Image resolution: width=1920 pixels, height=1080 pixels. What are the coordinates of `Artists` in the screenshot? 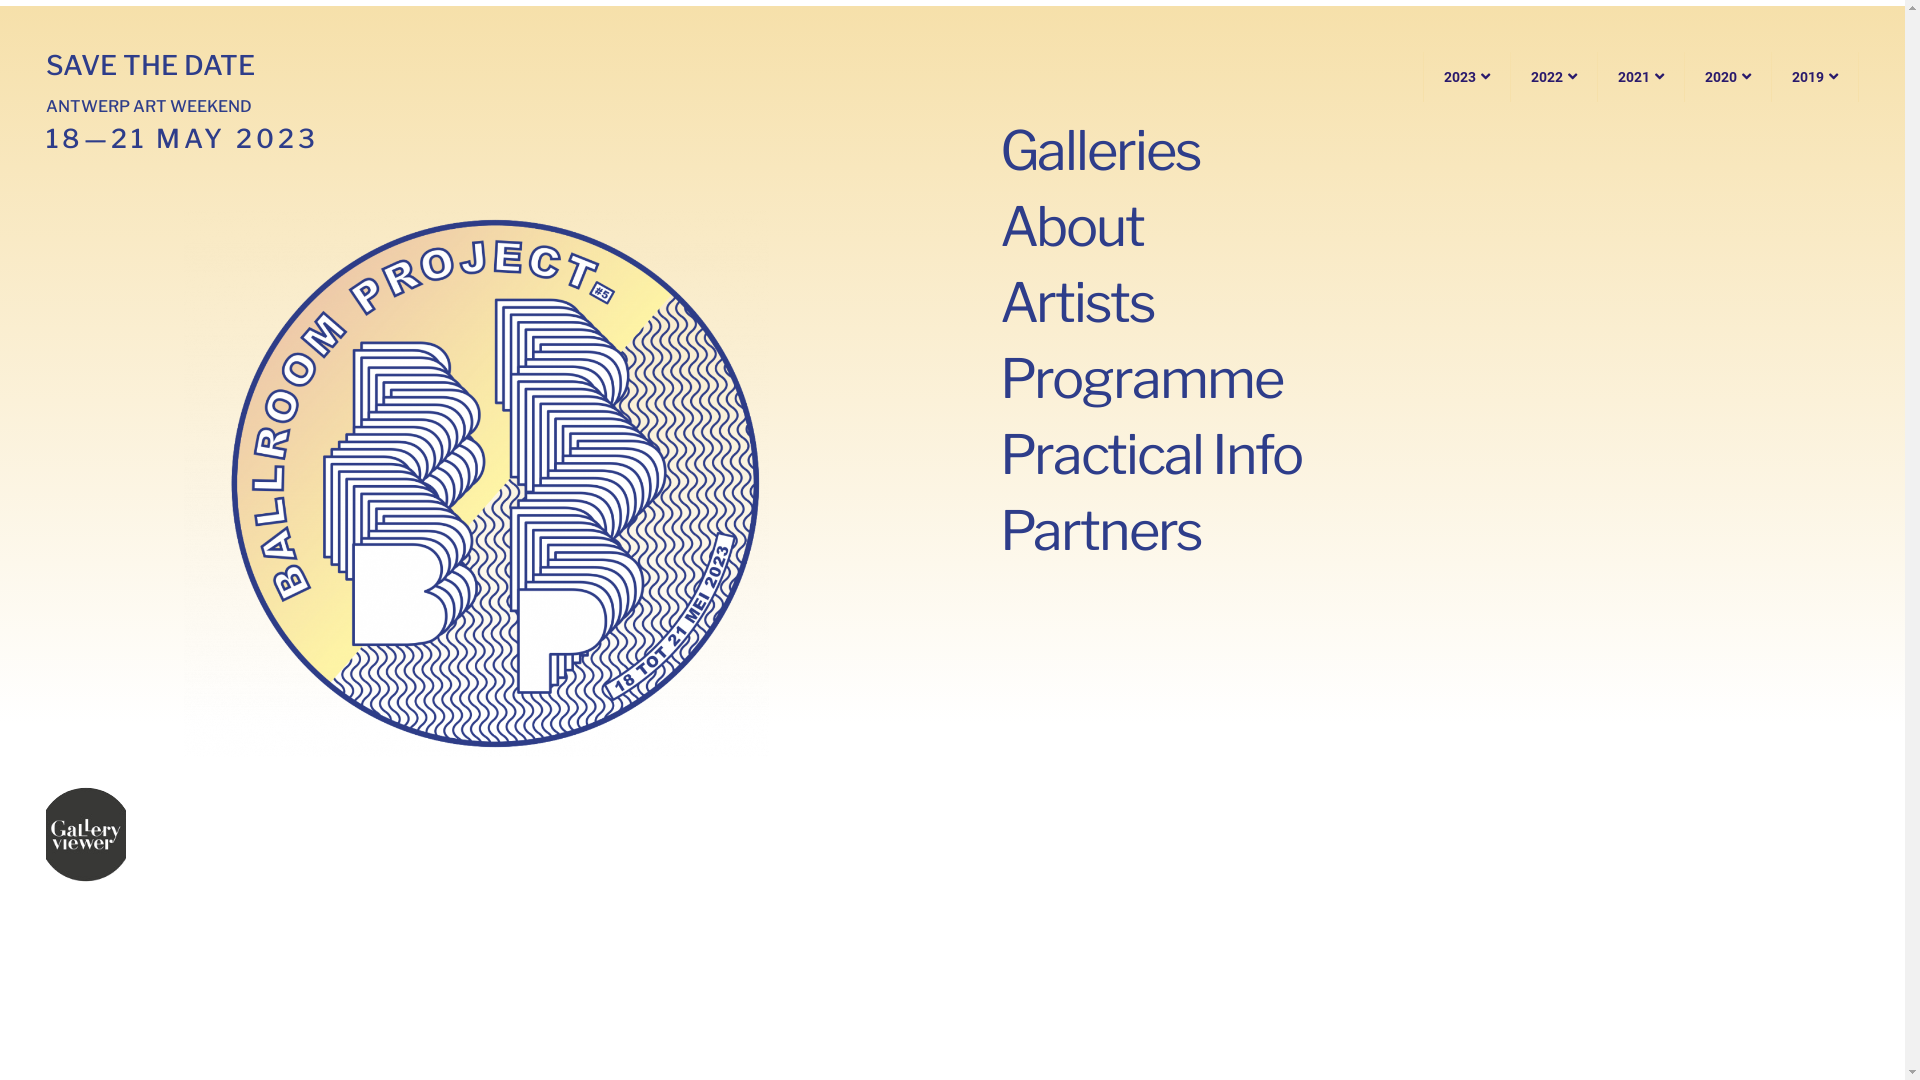 It's located at (1076, 303).